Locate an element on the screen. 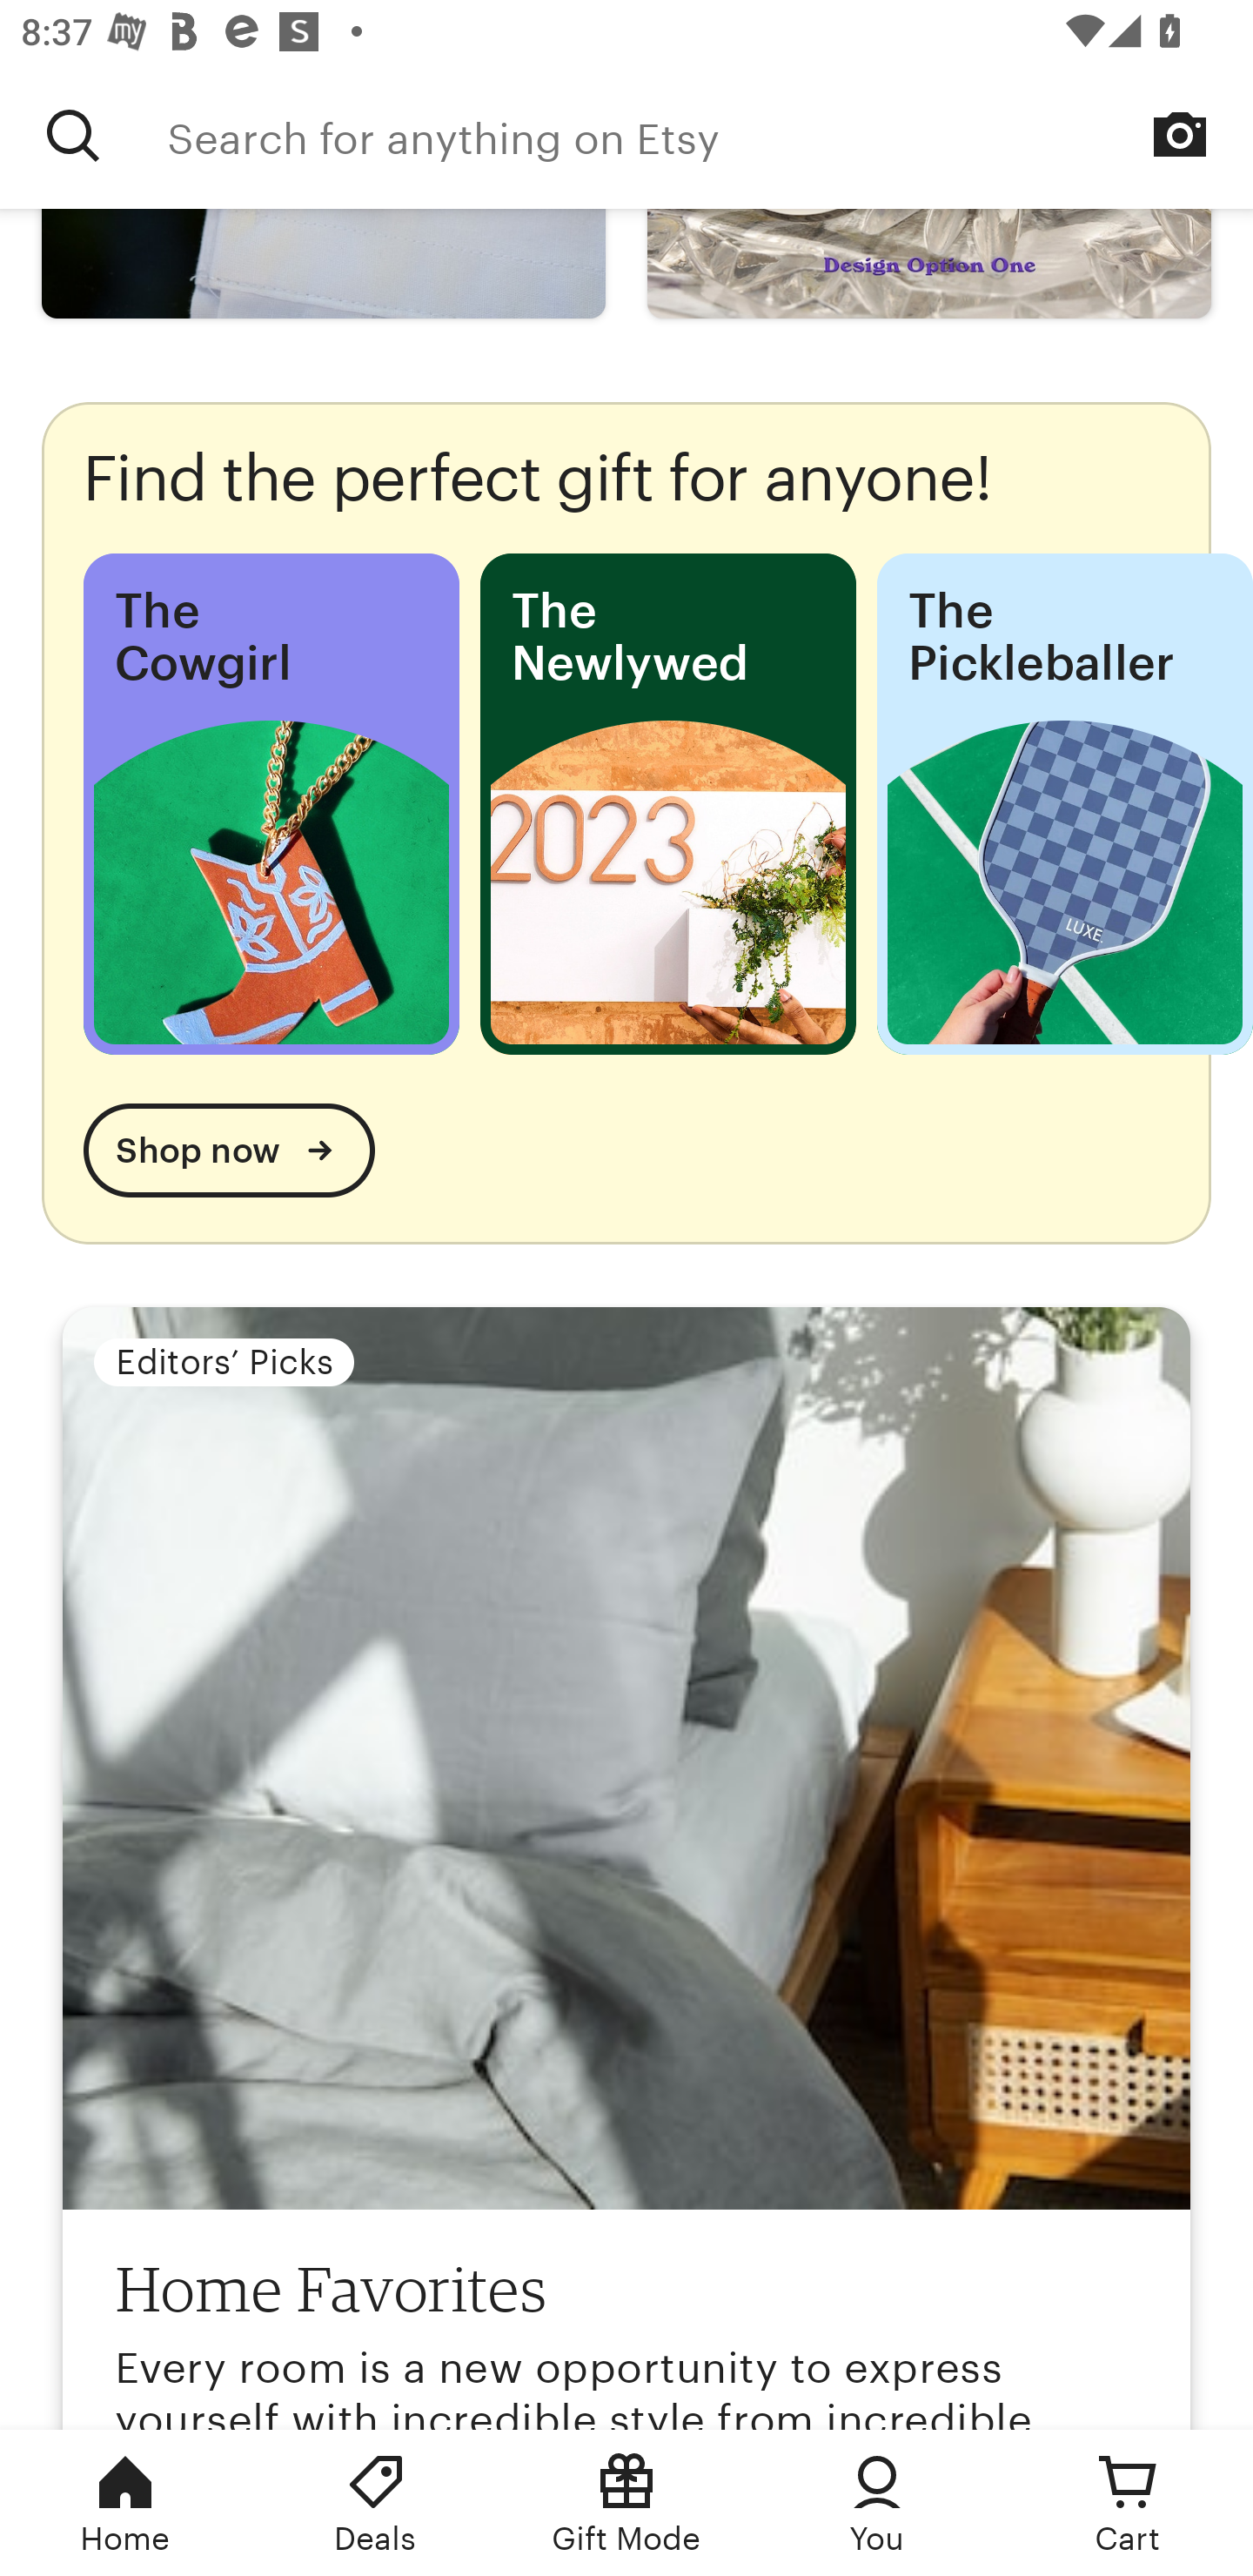 Image resolution: width=1253 pixels, height=2576 pixels. Gift Mode is located at coordinates (626, 2503).